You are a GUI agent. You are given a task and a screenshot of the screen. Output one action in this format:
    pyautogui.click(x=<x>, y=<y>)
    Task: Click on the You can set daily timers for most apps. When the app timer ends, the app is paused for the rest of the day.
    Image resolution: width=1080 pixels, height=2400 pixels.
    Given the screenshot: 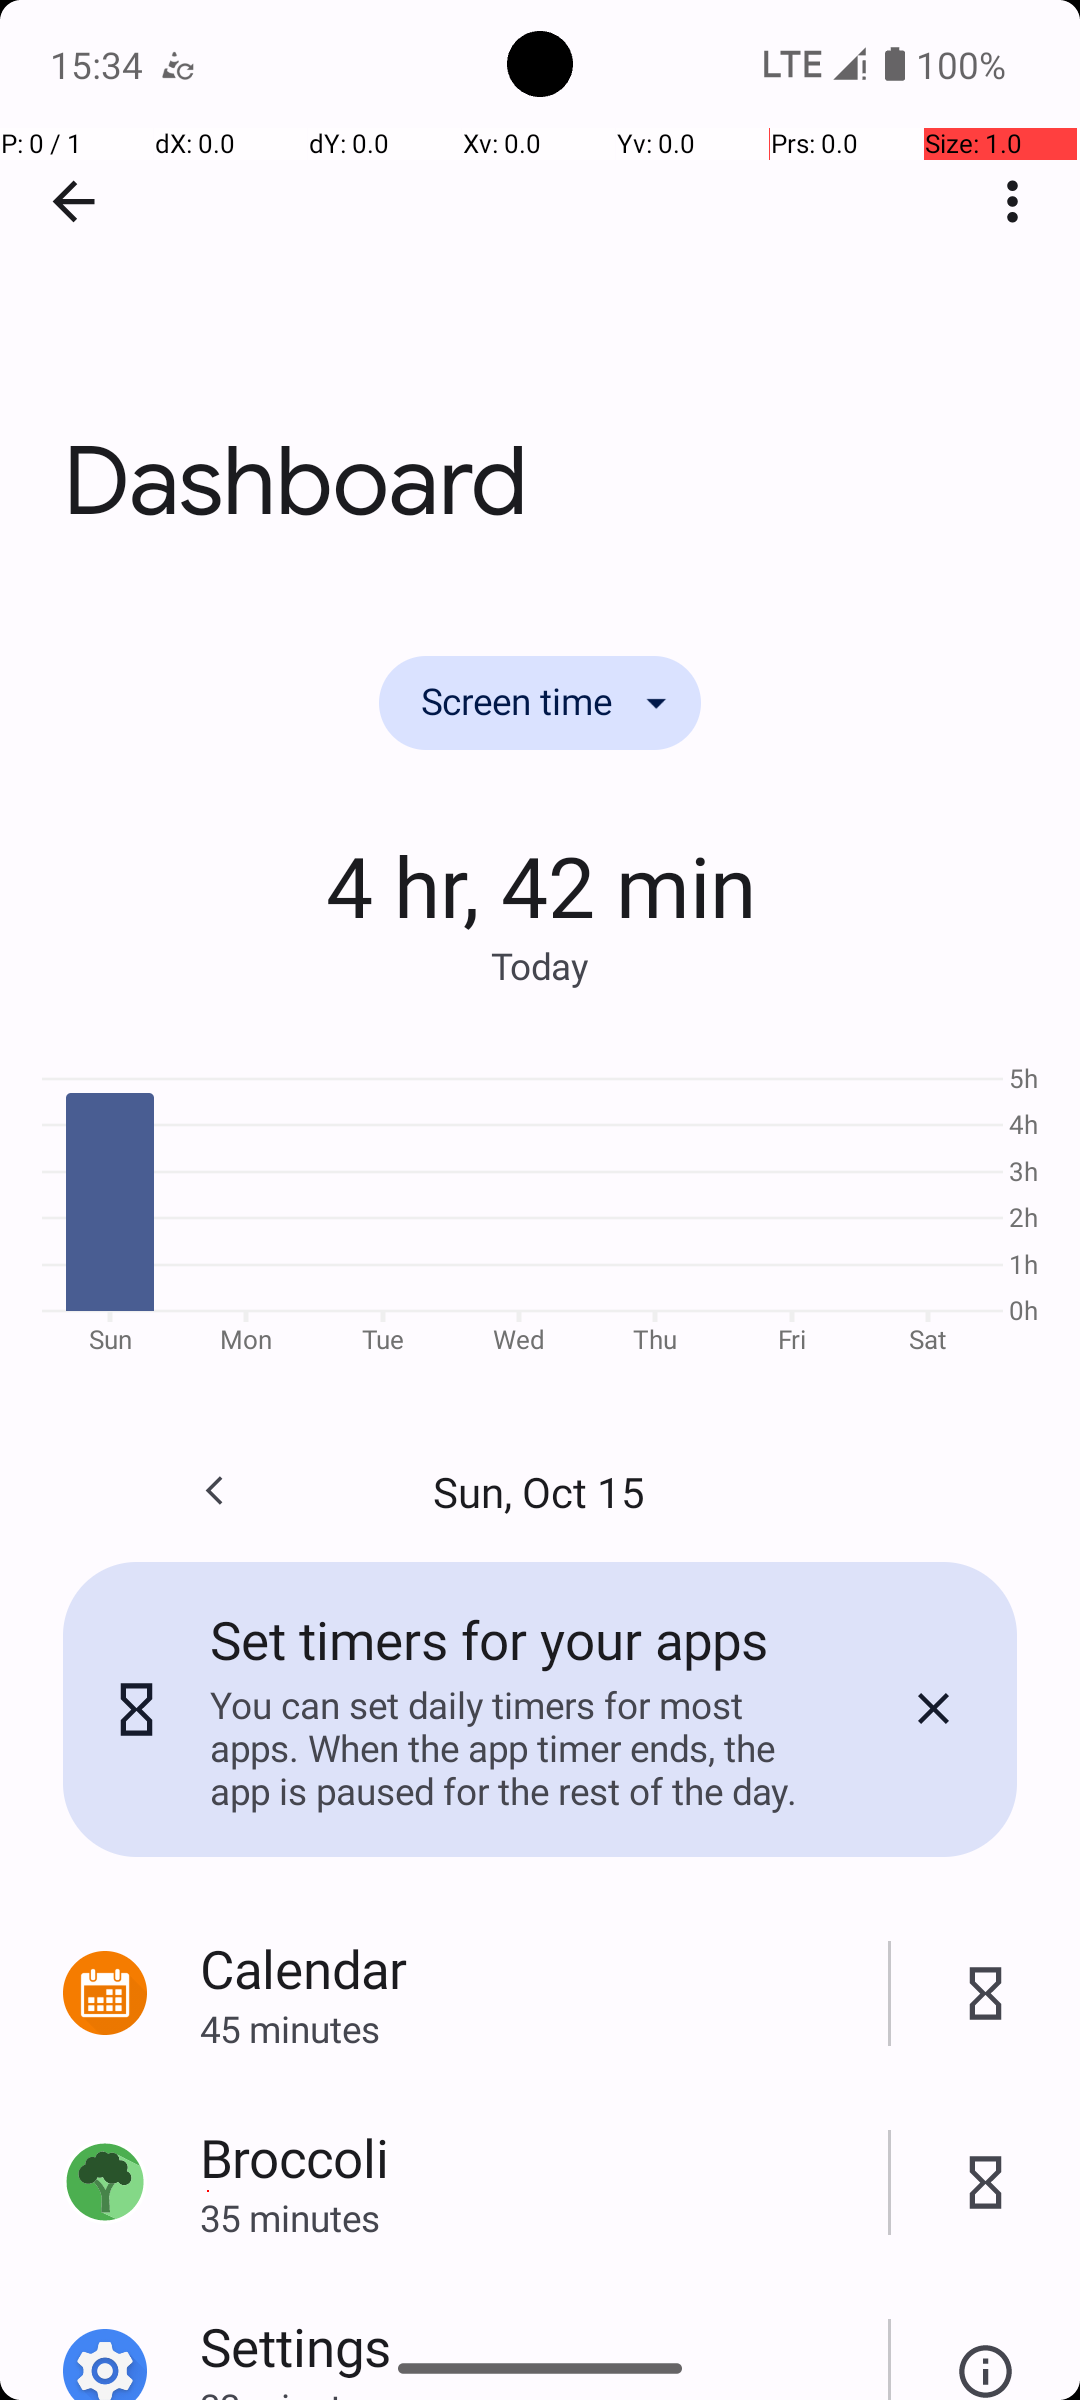 What is the action you would take?
    pyautogui.click(x=519, y=1748)
    